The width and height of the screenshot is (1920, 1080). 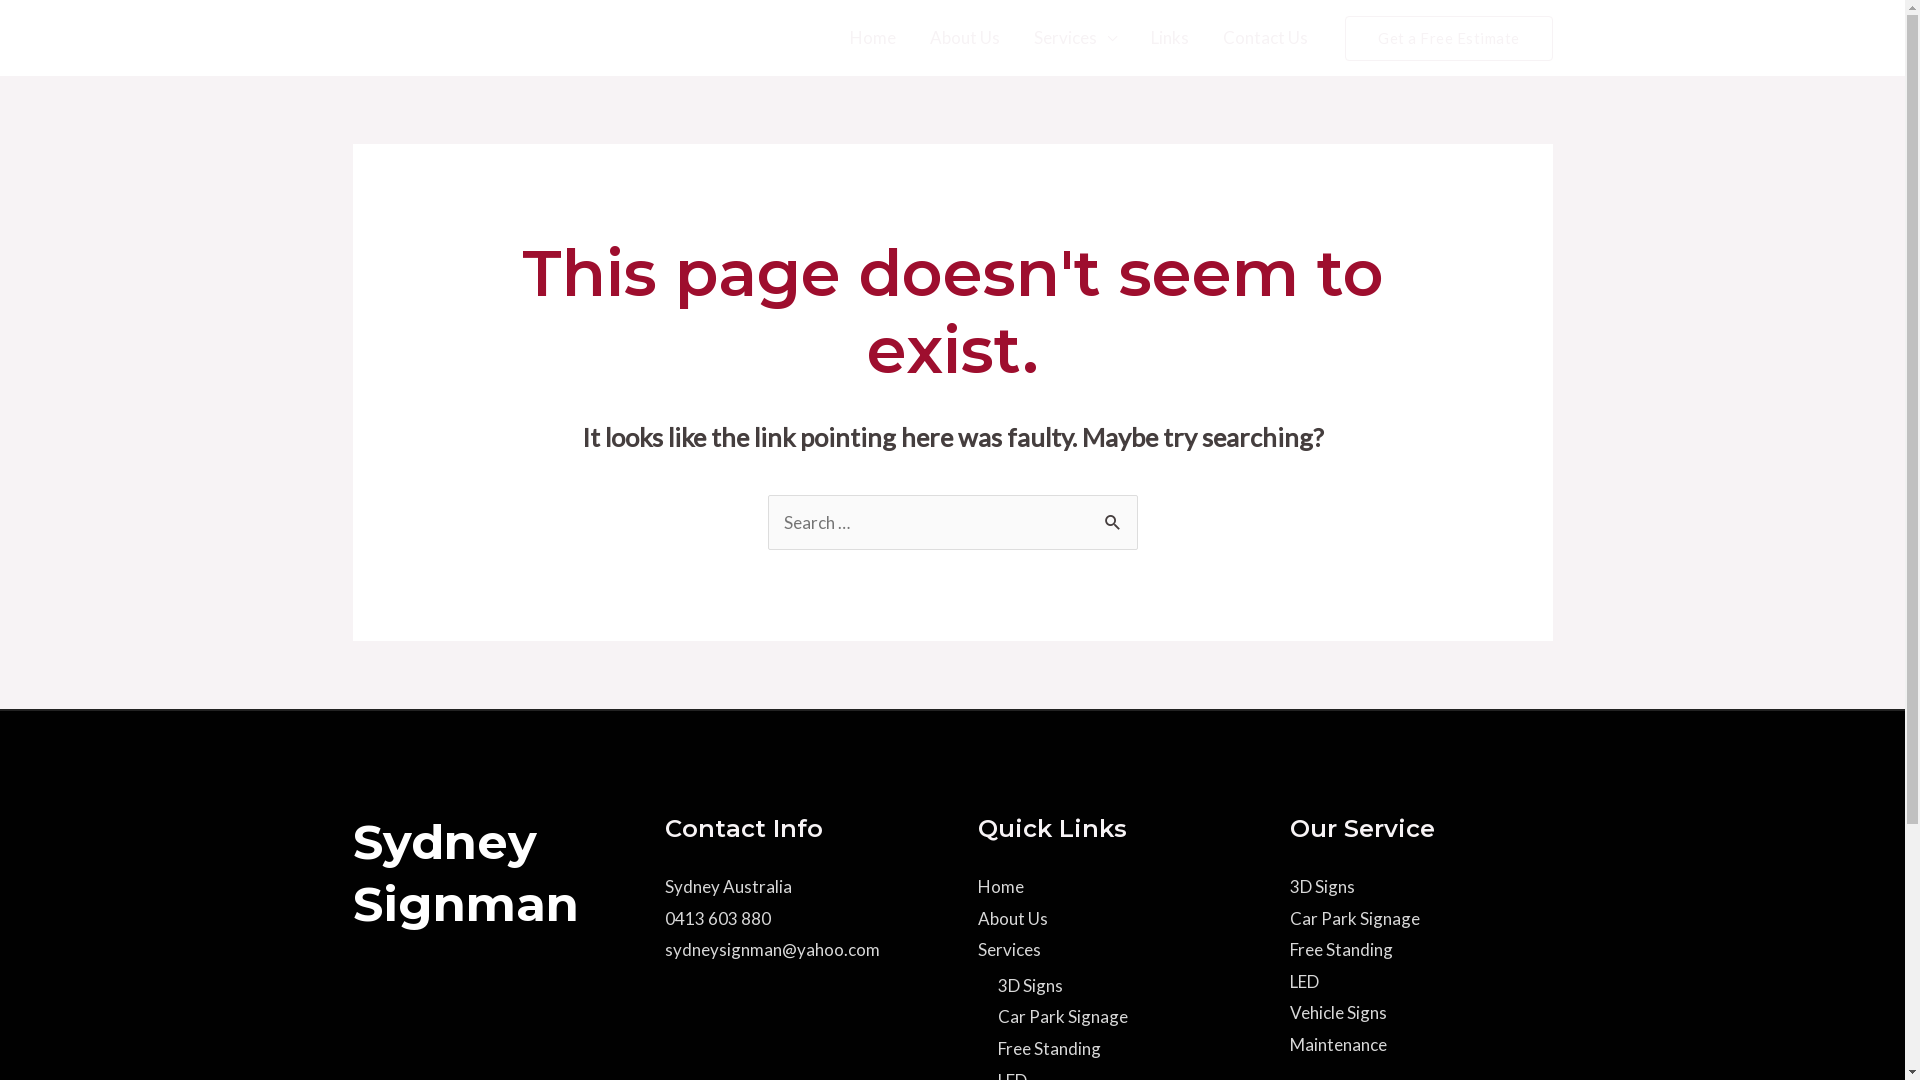 What do you see at coordinates (1266, 38) in the screenshot?
I see `Contact Us` at bounding box center [1266, 38].